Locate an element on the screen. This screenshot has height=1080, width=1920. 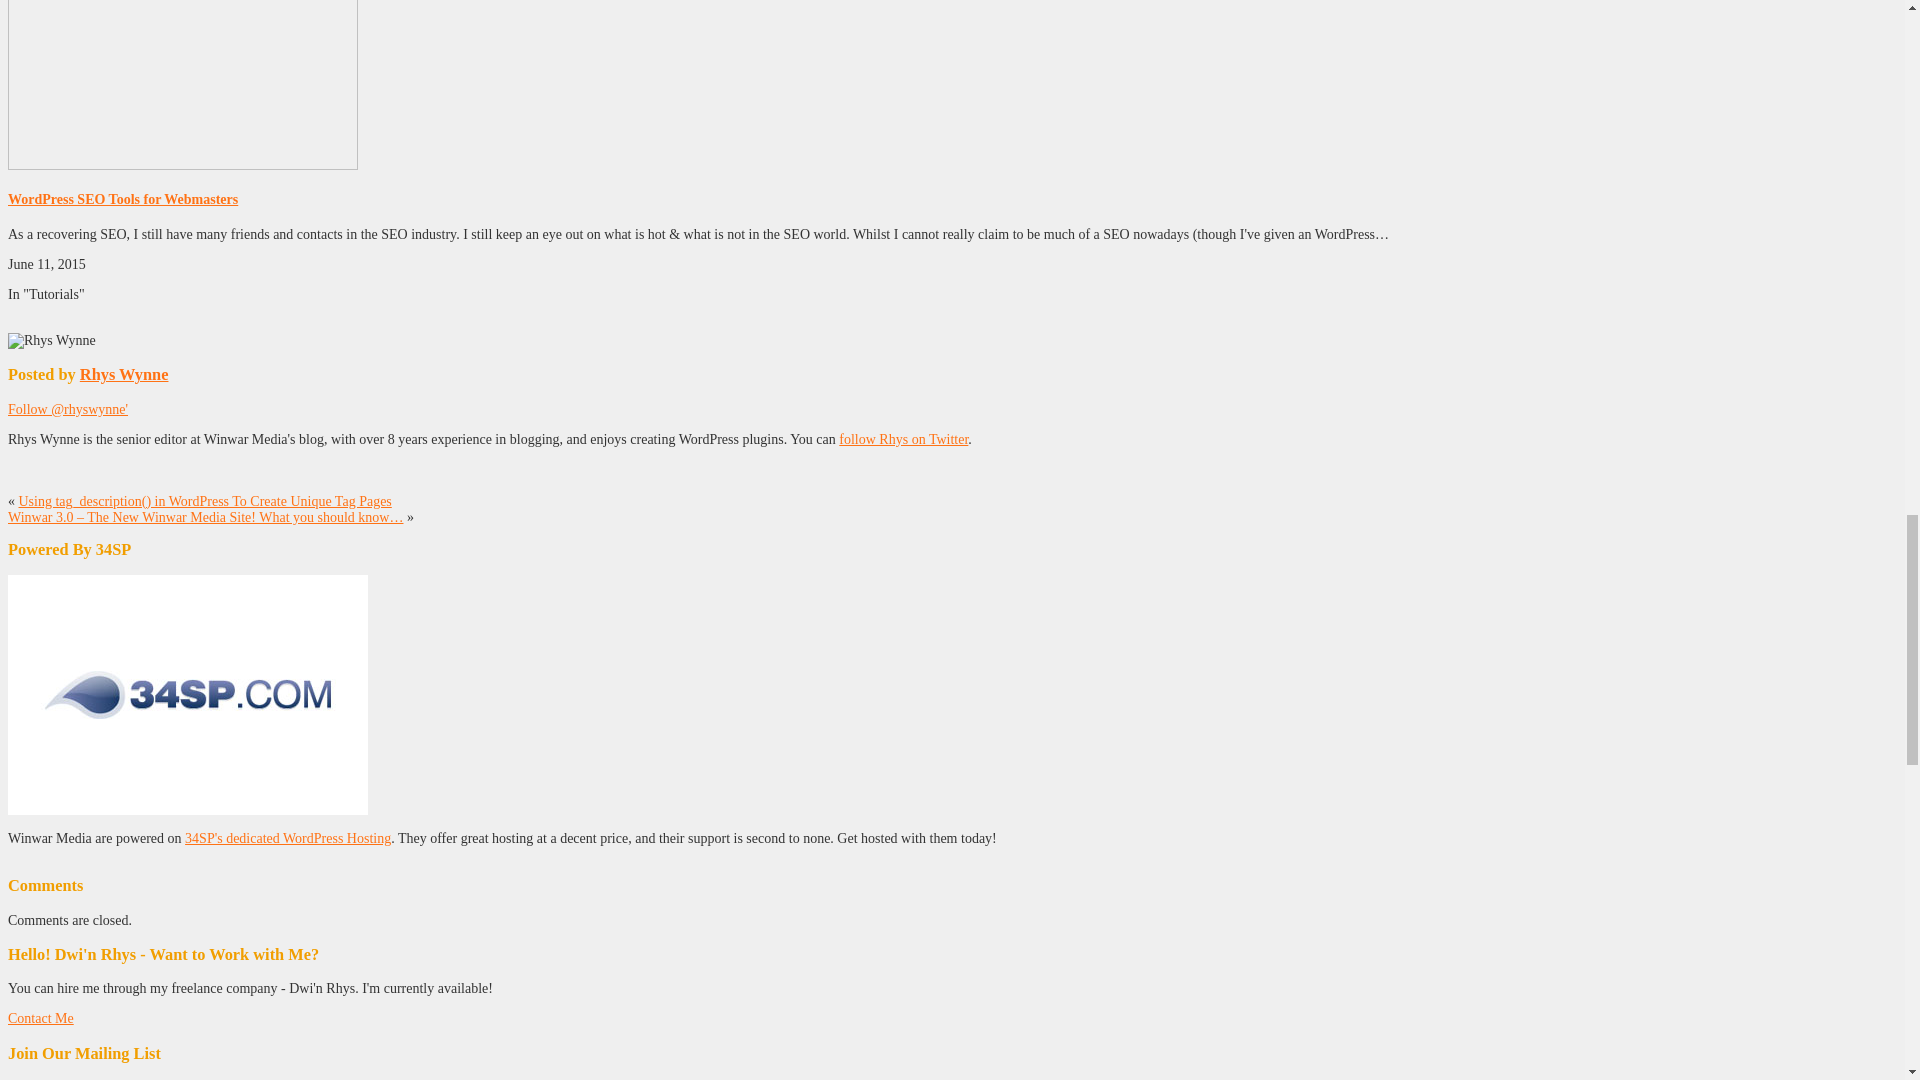
Posts by Rhys Wynne is located at coordinates (124, 374).